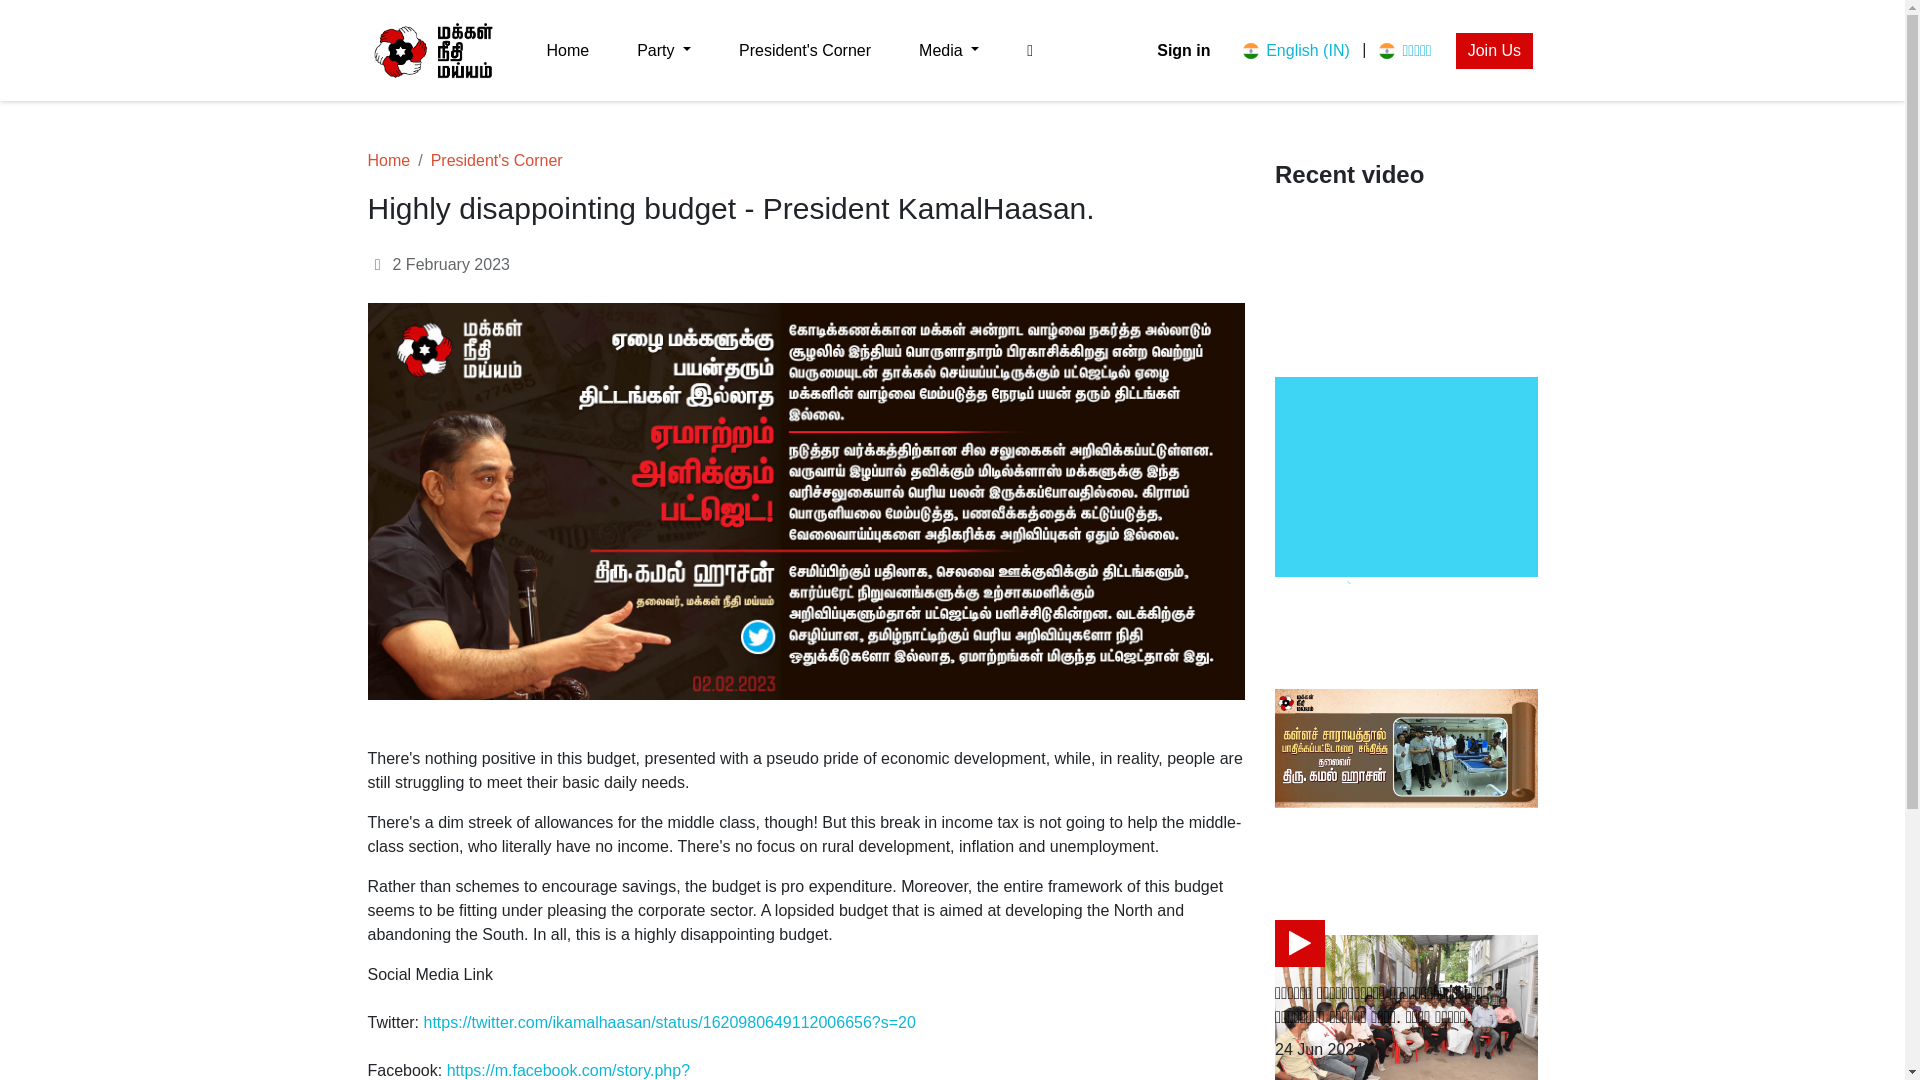  What do you see at coordinates (496, 160) in the screenshot?
I see `President's Corner` at bounding box center [496, 160].